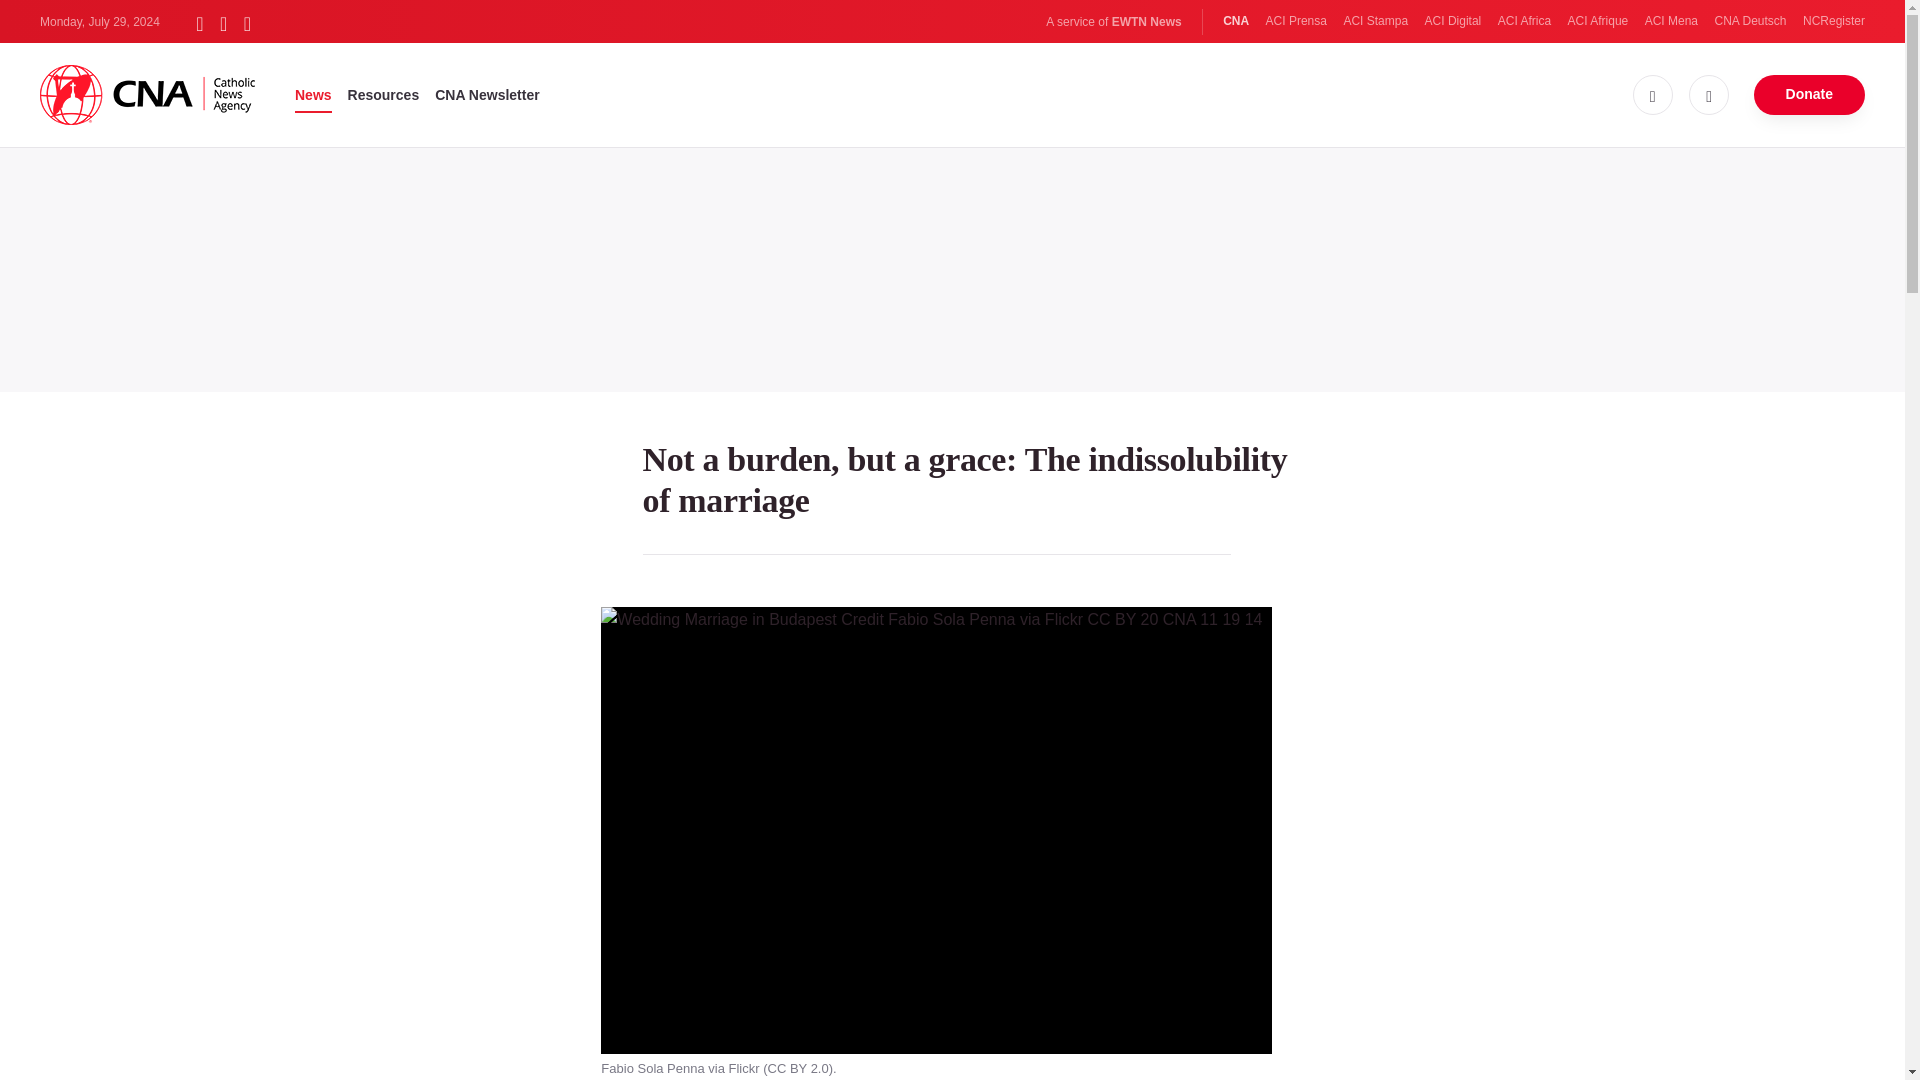 The height and width of the screenshot is (1080, 1920). I want to click on CNA Deutsch, so click(1750, 21).